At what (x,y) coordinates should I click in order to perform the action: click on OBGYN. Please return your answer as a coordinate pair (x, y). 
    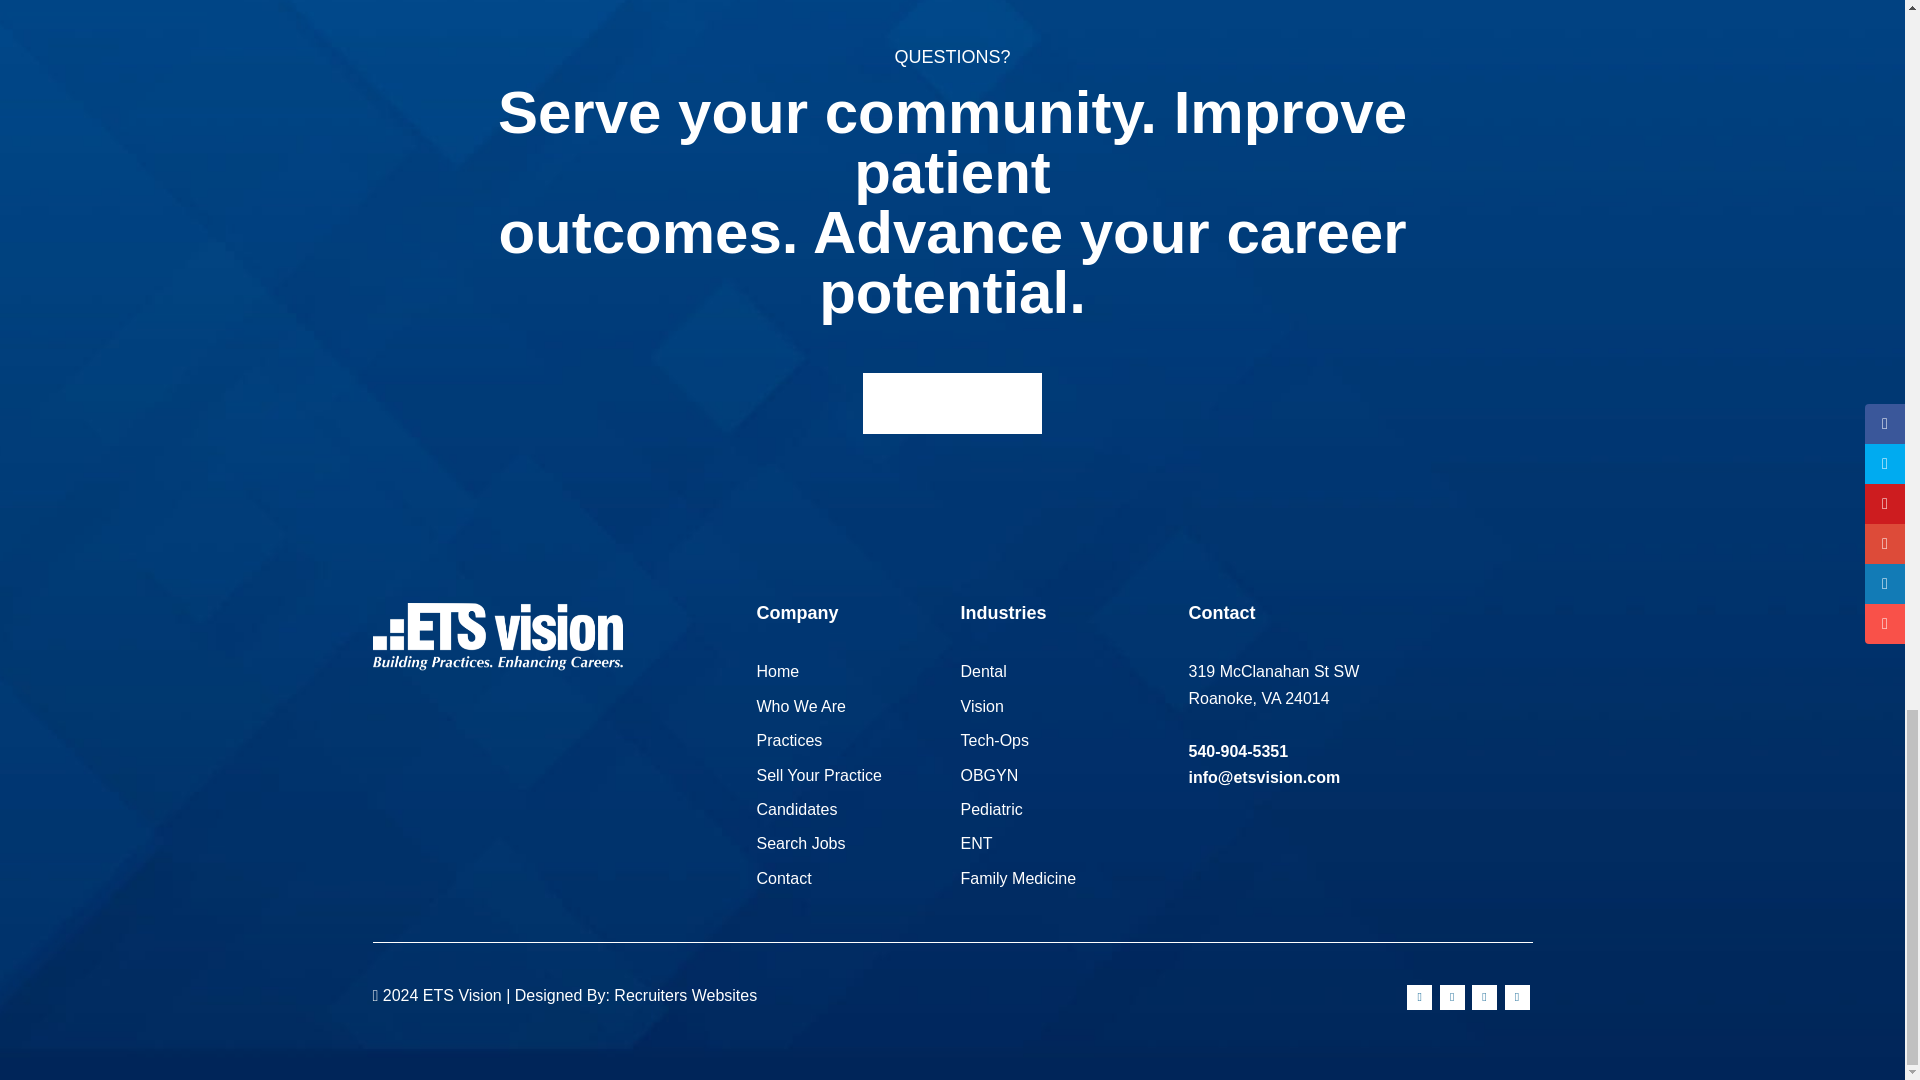
    Looking at the image, I should click on (988, 774).